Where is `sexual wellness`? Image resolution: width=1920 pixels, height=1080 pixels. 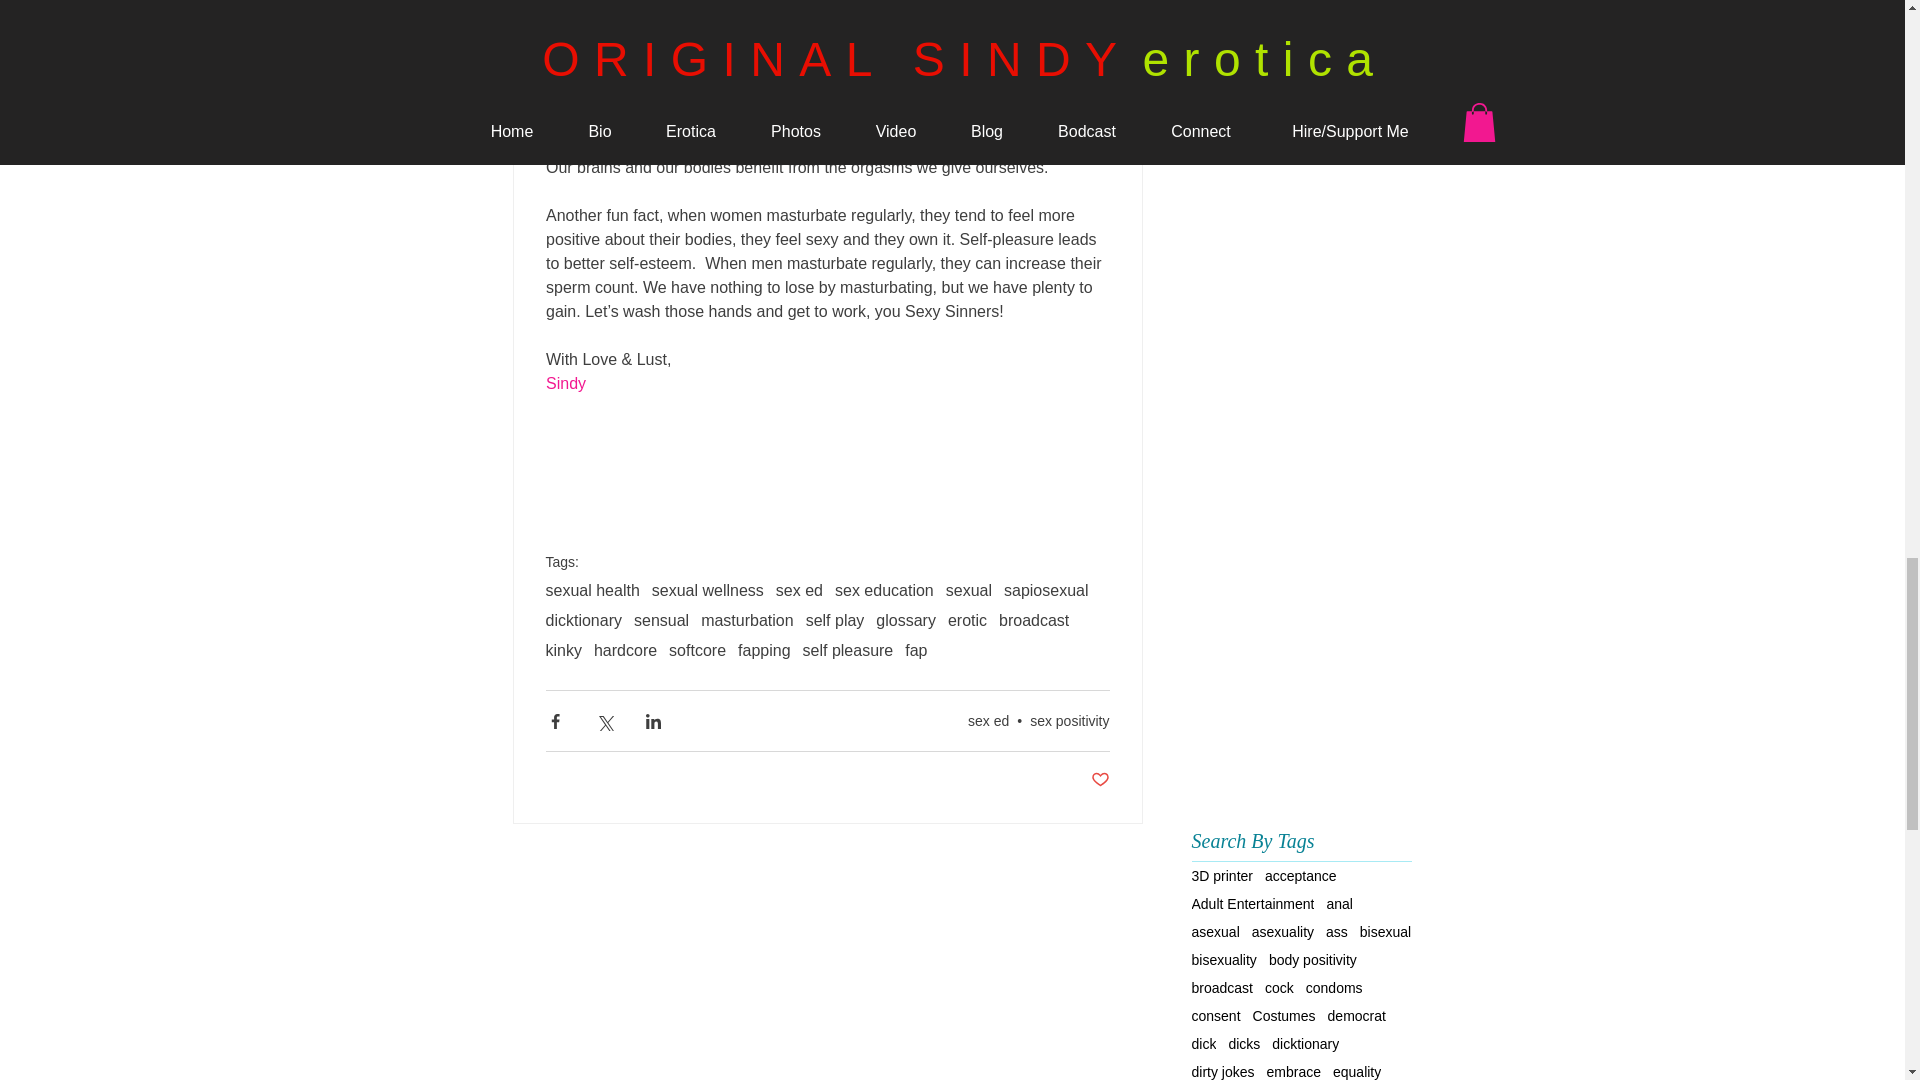
sexual wellness is located at coordinates (708, 591).